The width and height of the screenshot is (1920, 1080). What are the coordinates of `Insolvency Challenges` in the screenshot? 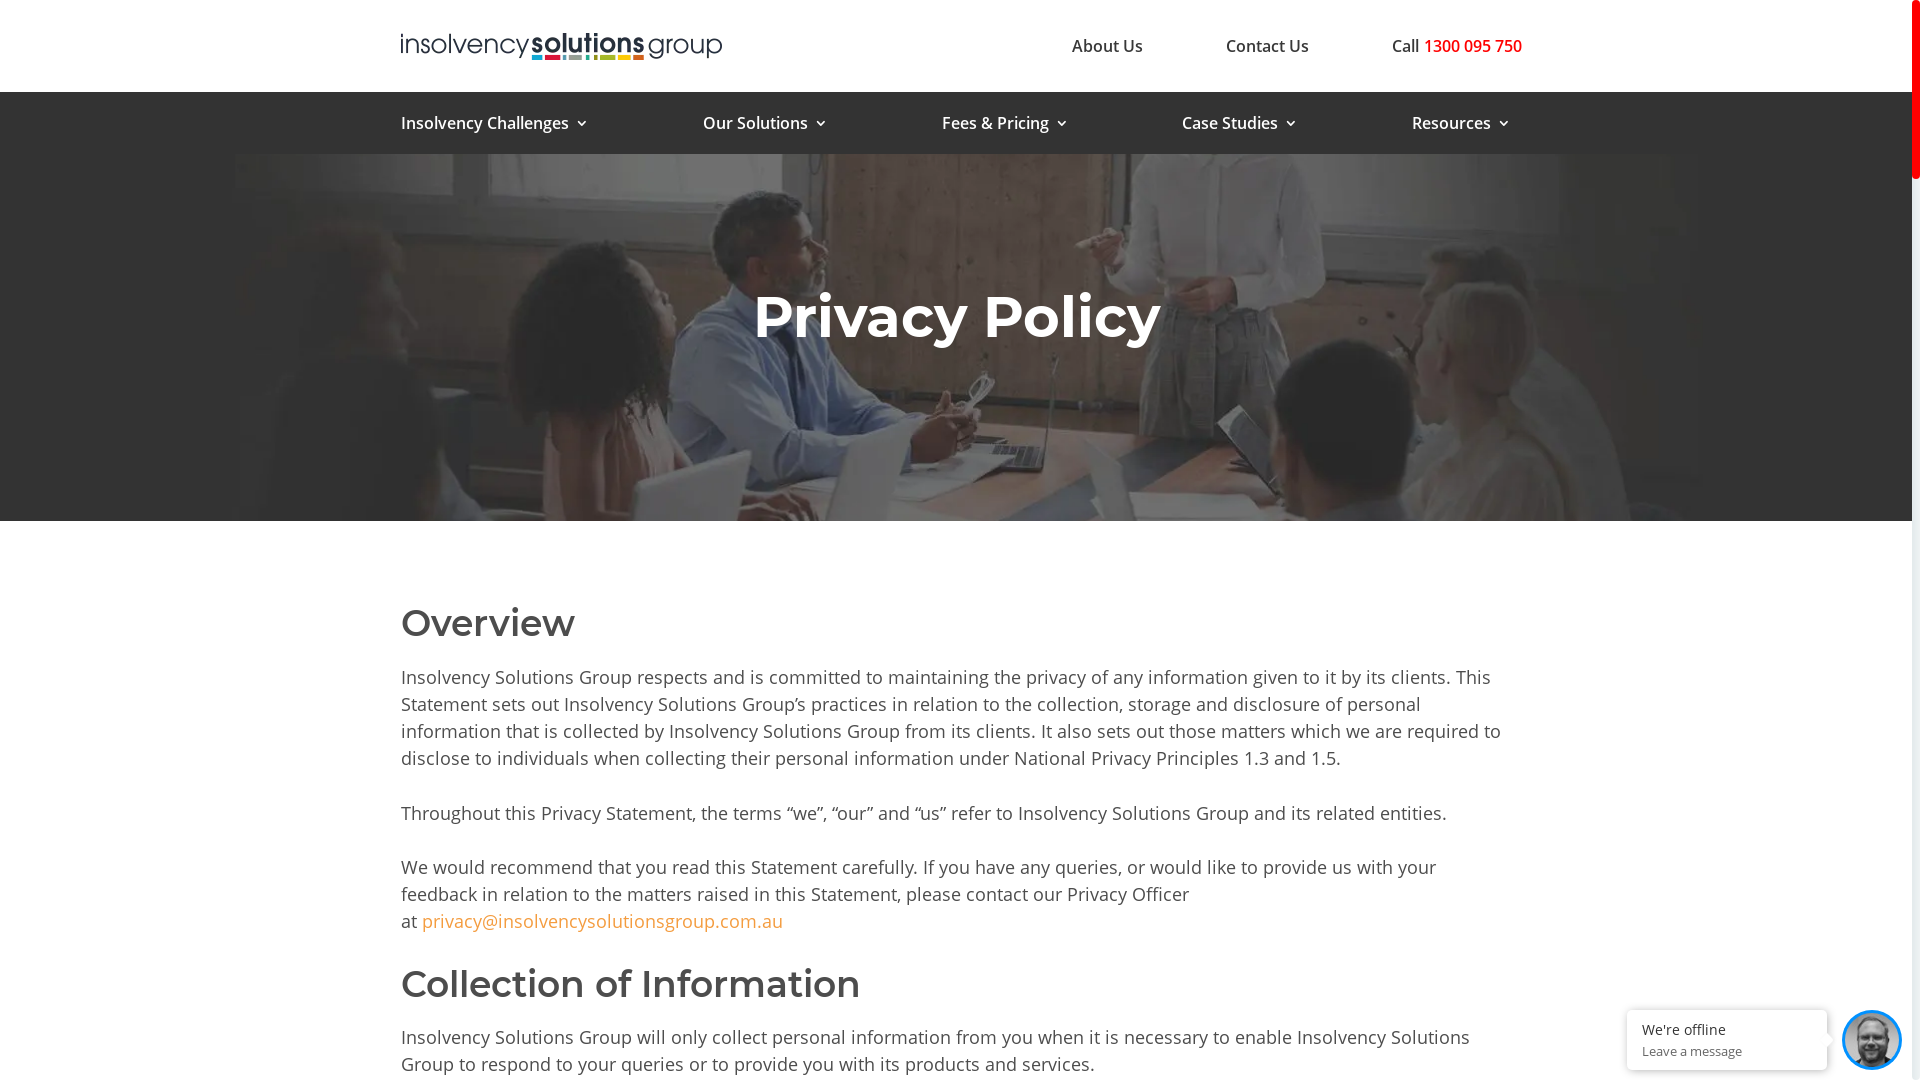 It's located at (495, 127).